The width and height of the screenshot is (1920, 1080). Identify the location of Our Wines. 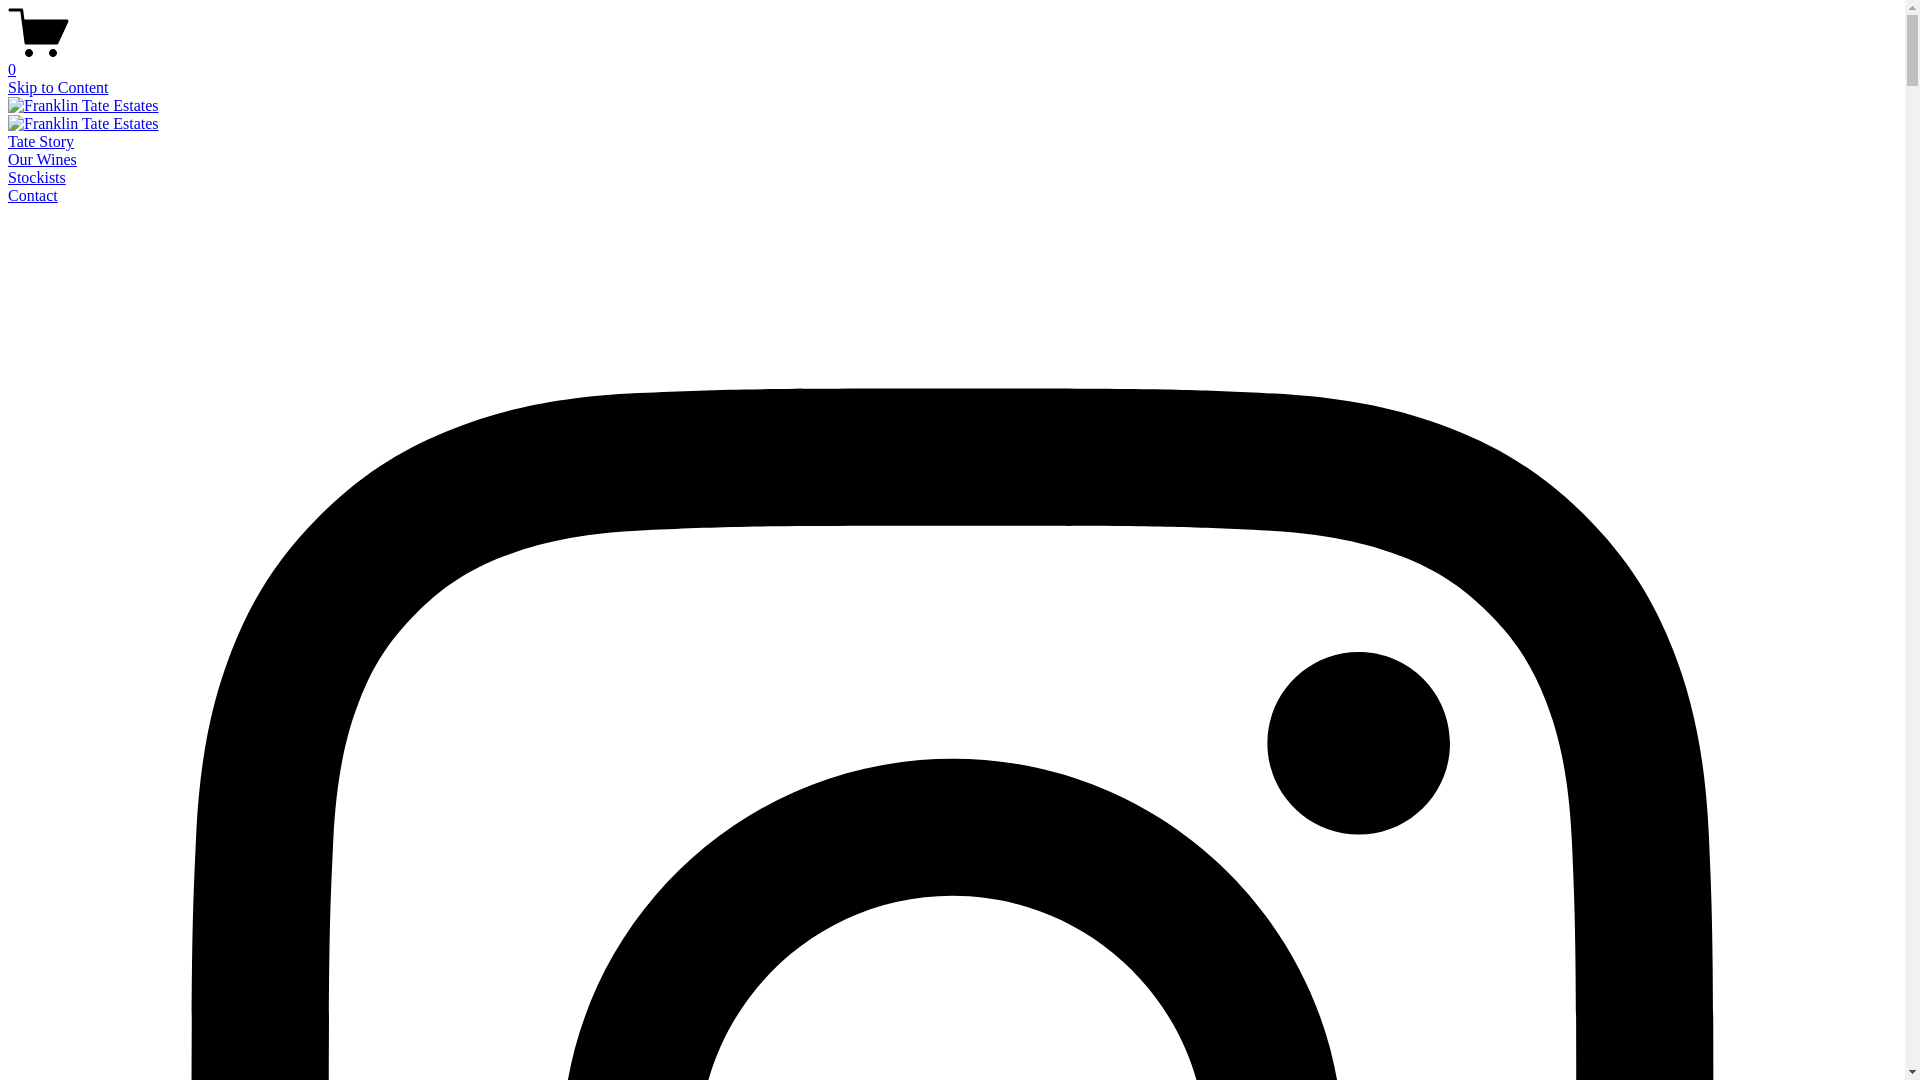
(42, 160).